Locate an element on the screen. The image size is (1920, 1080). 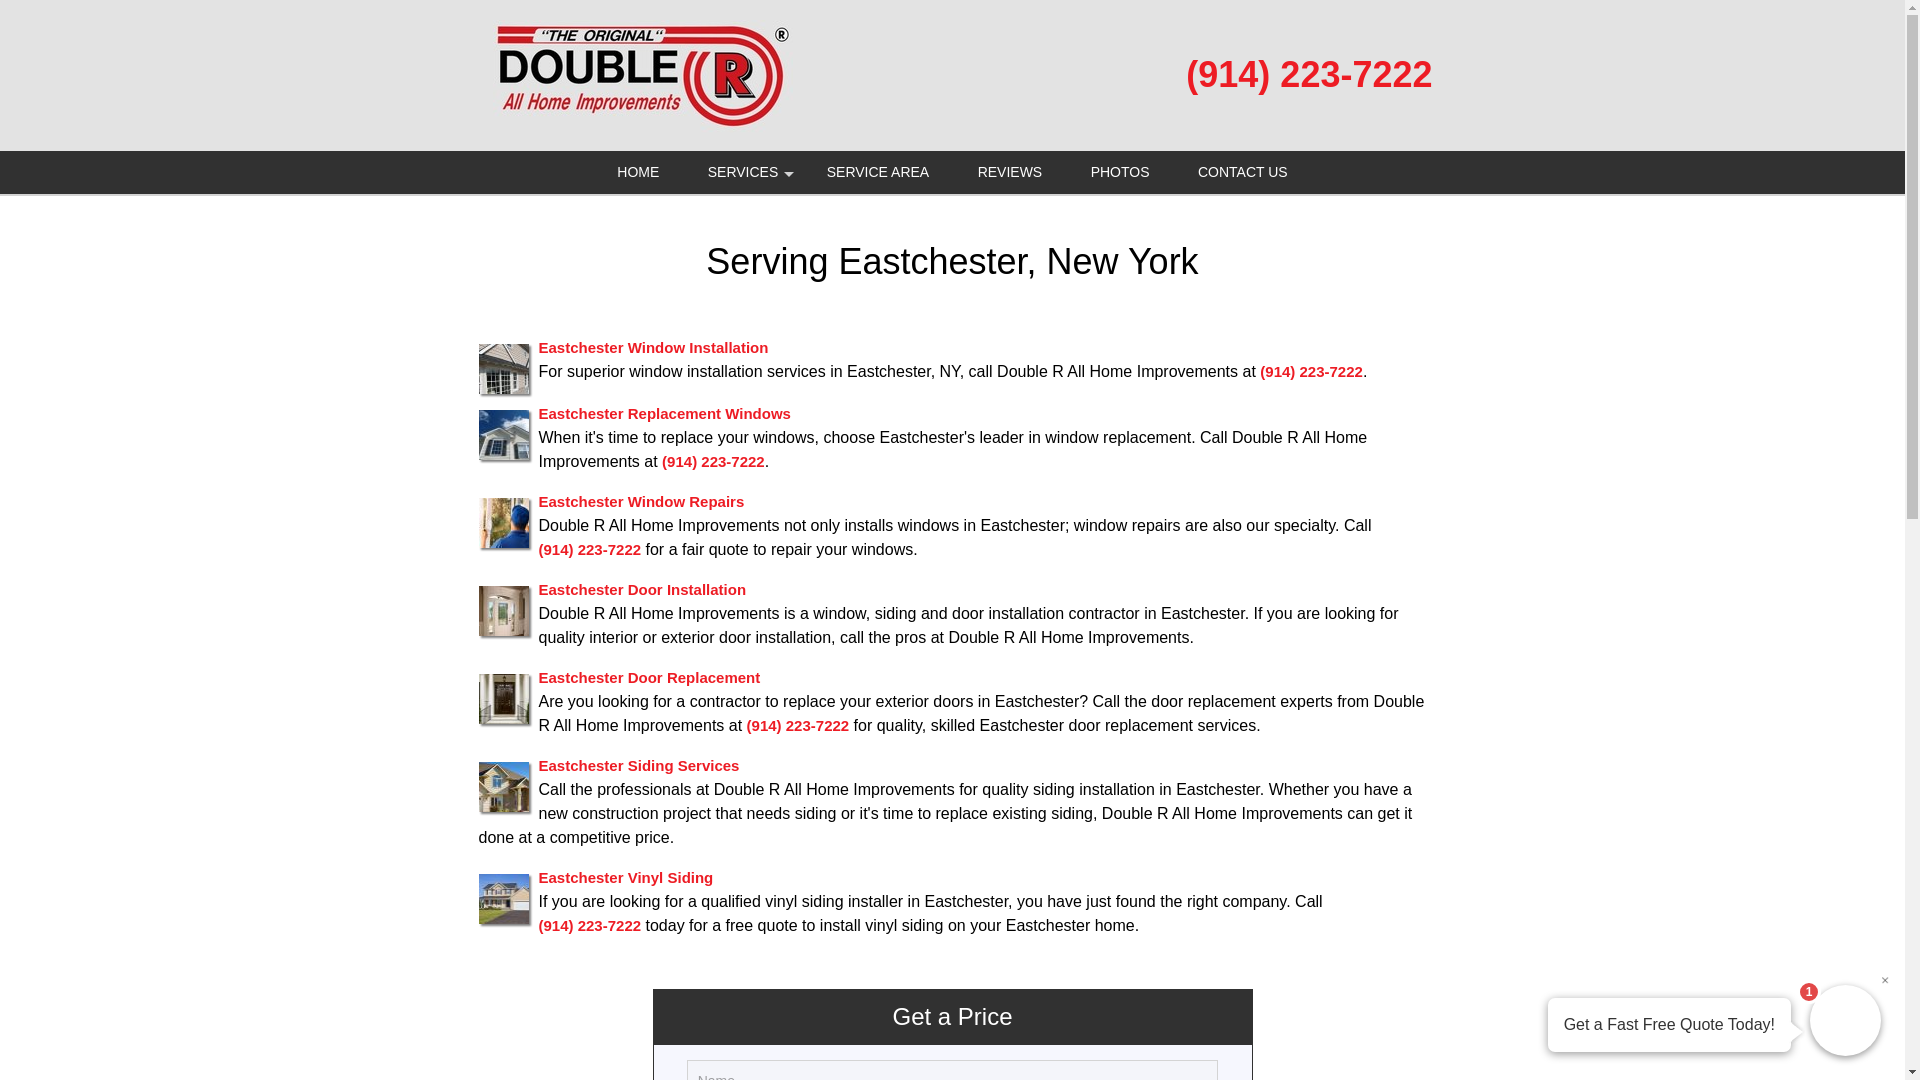
CONTACT US is located at coordinates (1242, 172).